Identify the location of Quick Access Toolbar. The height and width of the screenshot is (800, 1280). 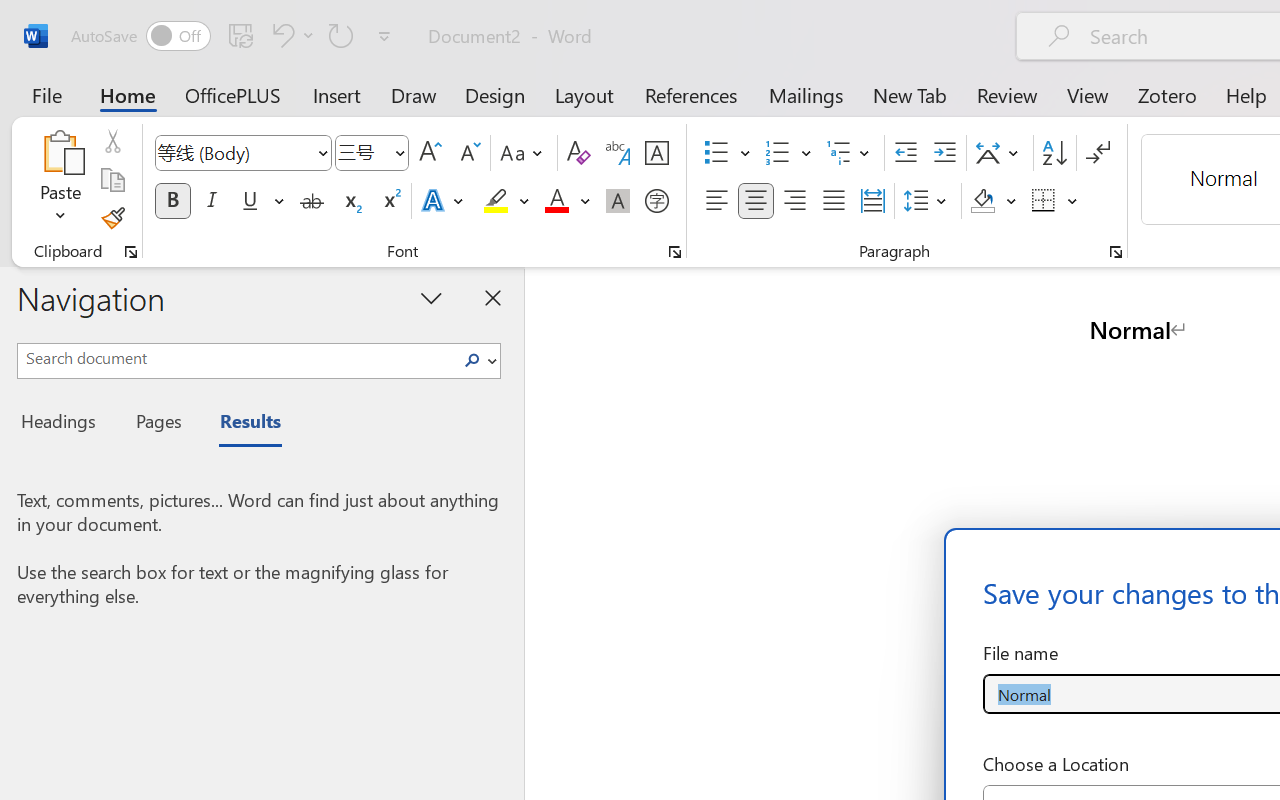
(234, 36).